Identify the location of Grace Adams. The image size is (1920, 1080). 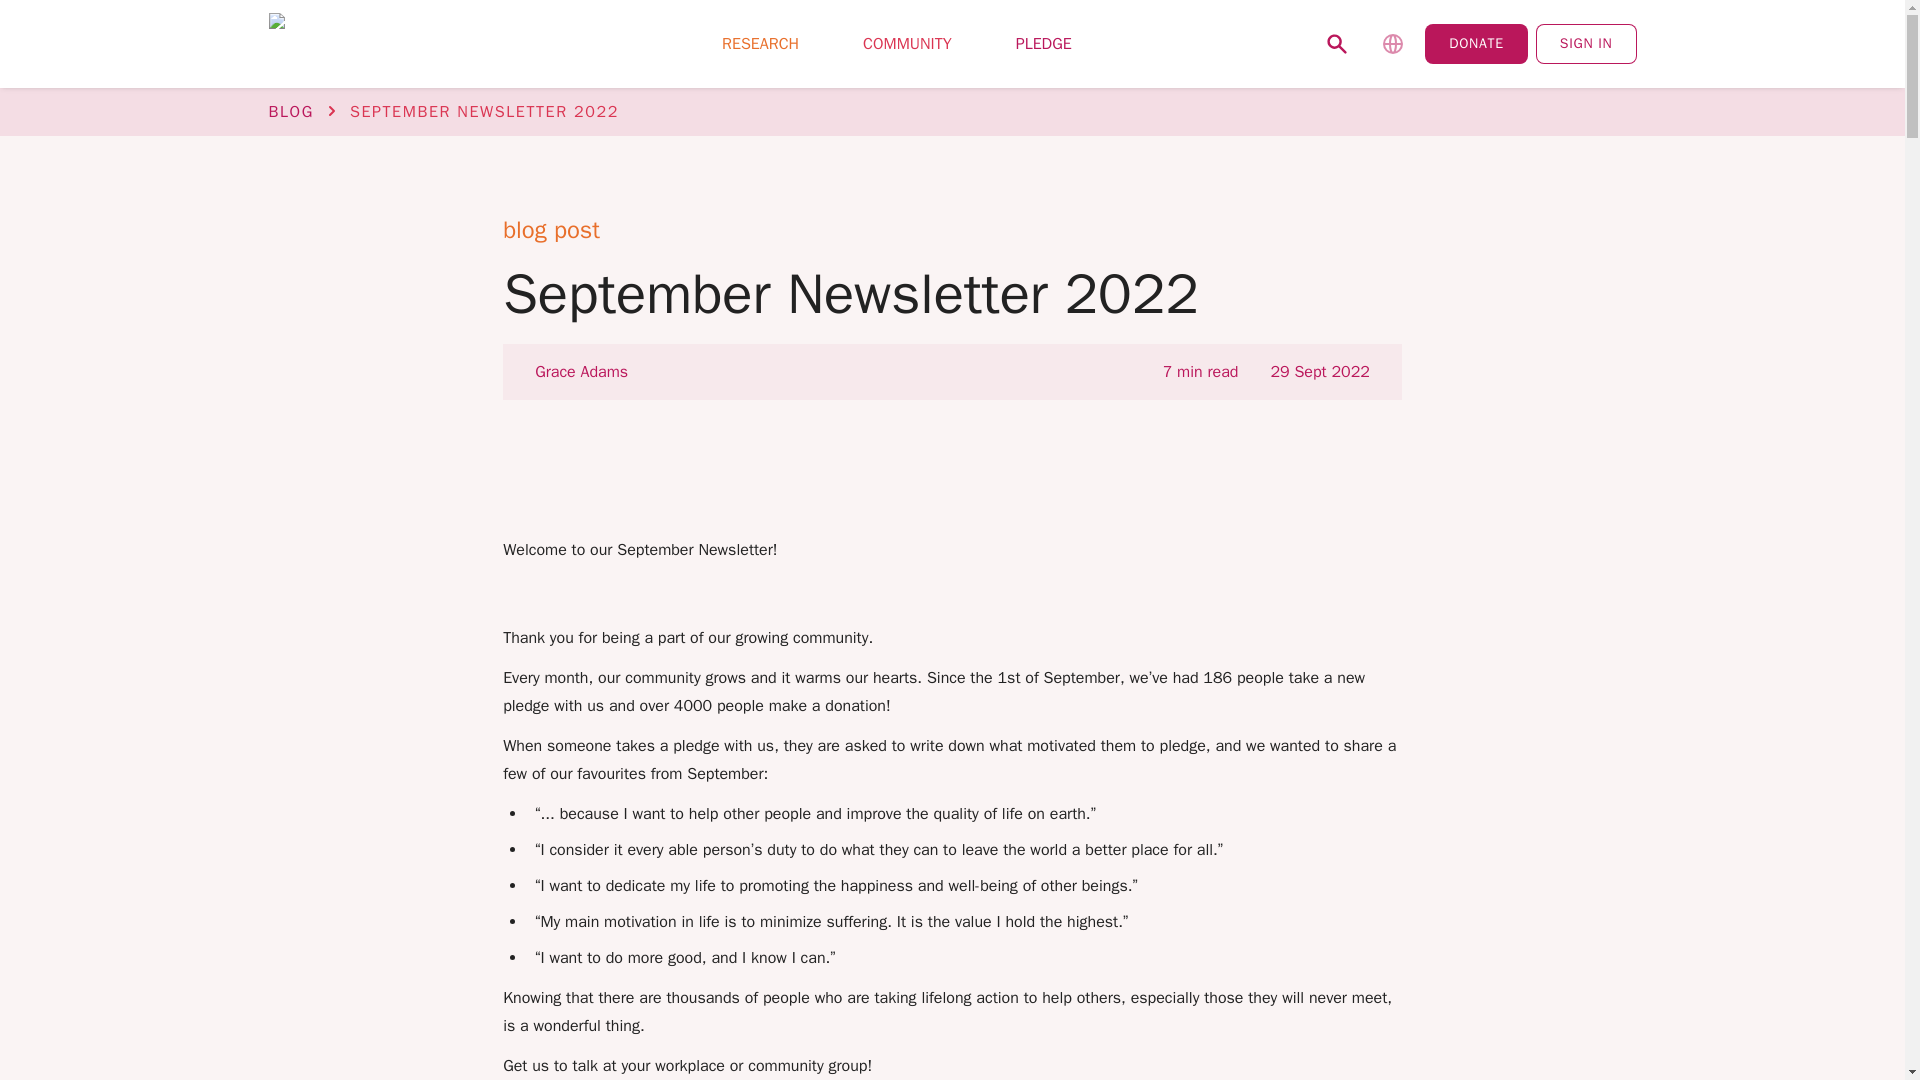
(581, 372).